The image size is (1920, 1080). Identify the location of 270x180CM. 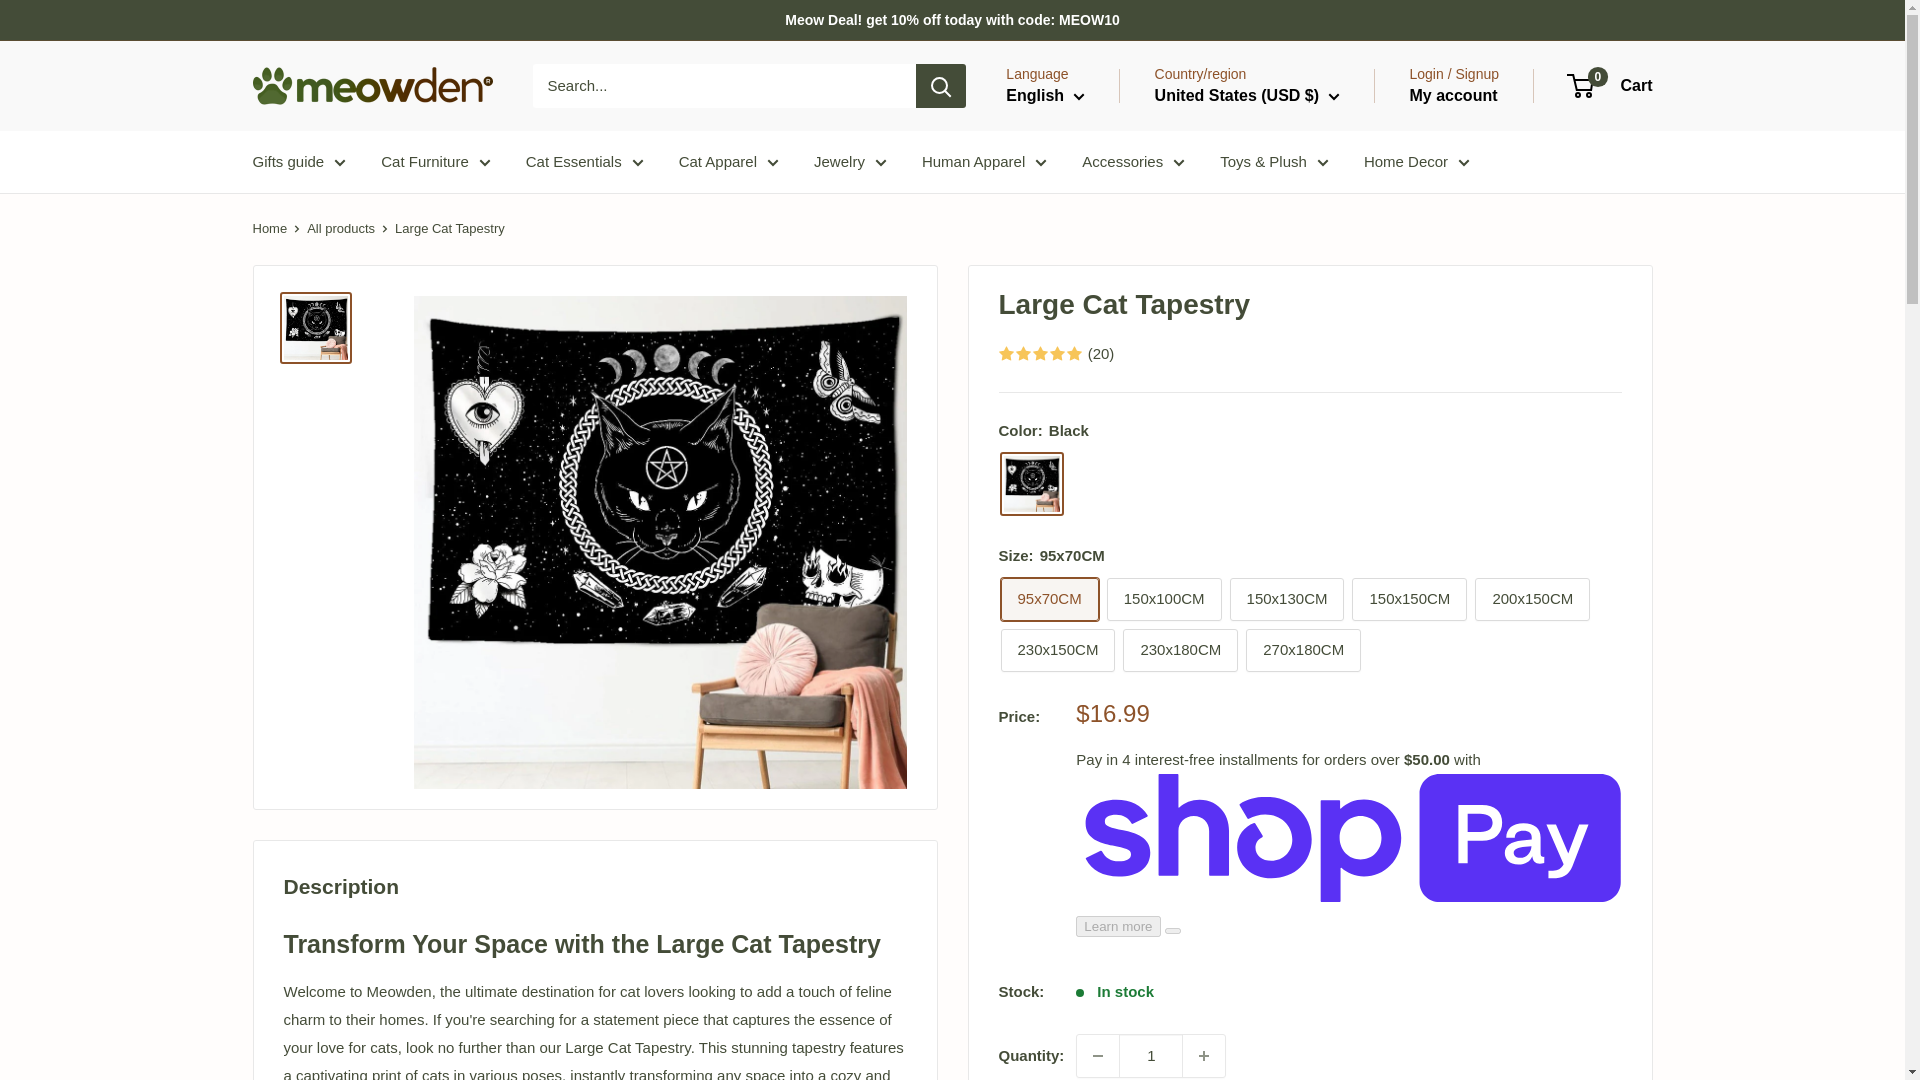
(1304, 650).